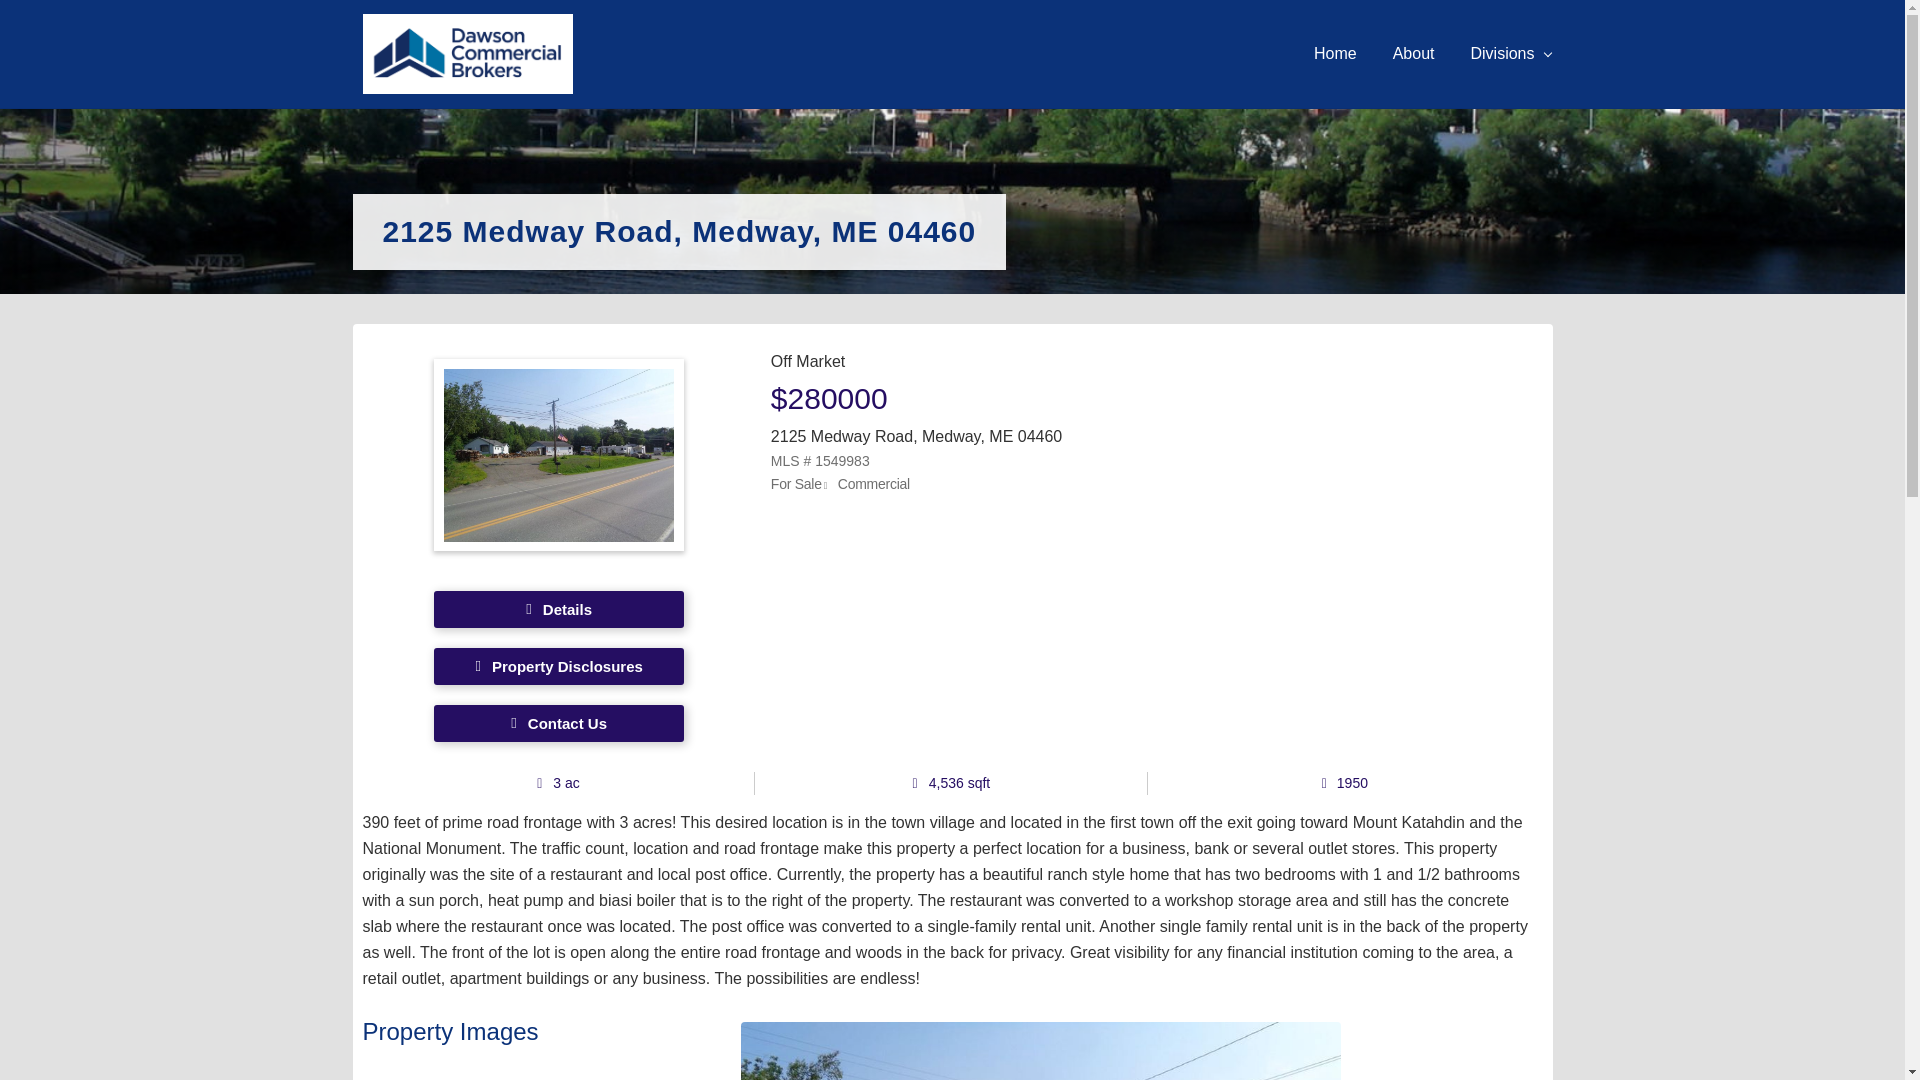 Image resolution: width=1920 pixels, height=1080 pixels. I want to click on About, so click(1414, 54).